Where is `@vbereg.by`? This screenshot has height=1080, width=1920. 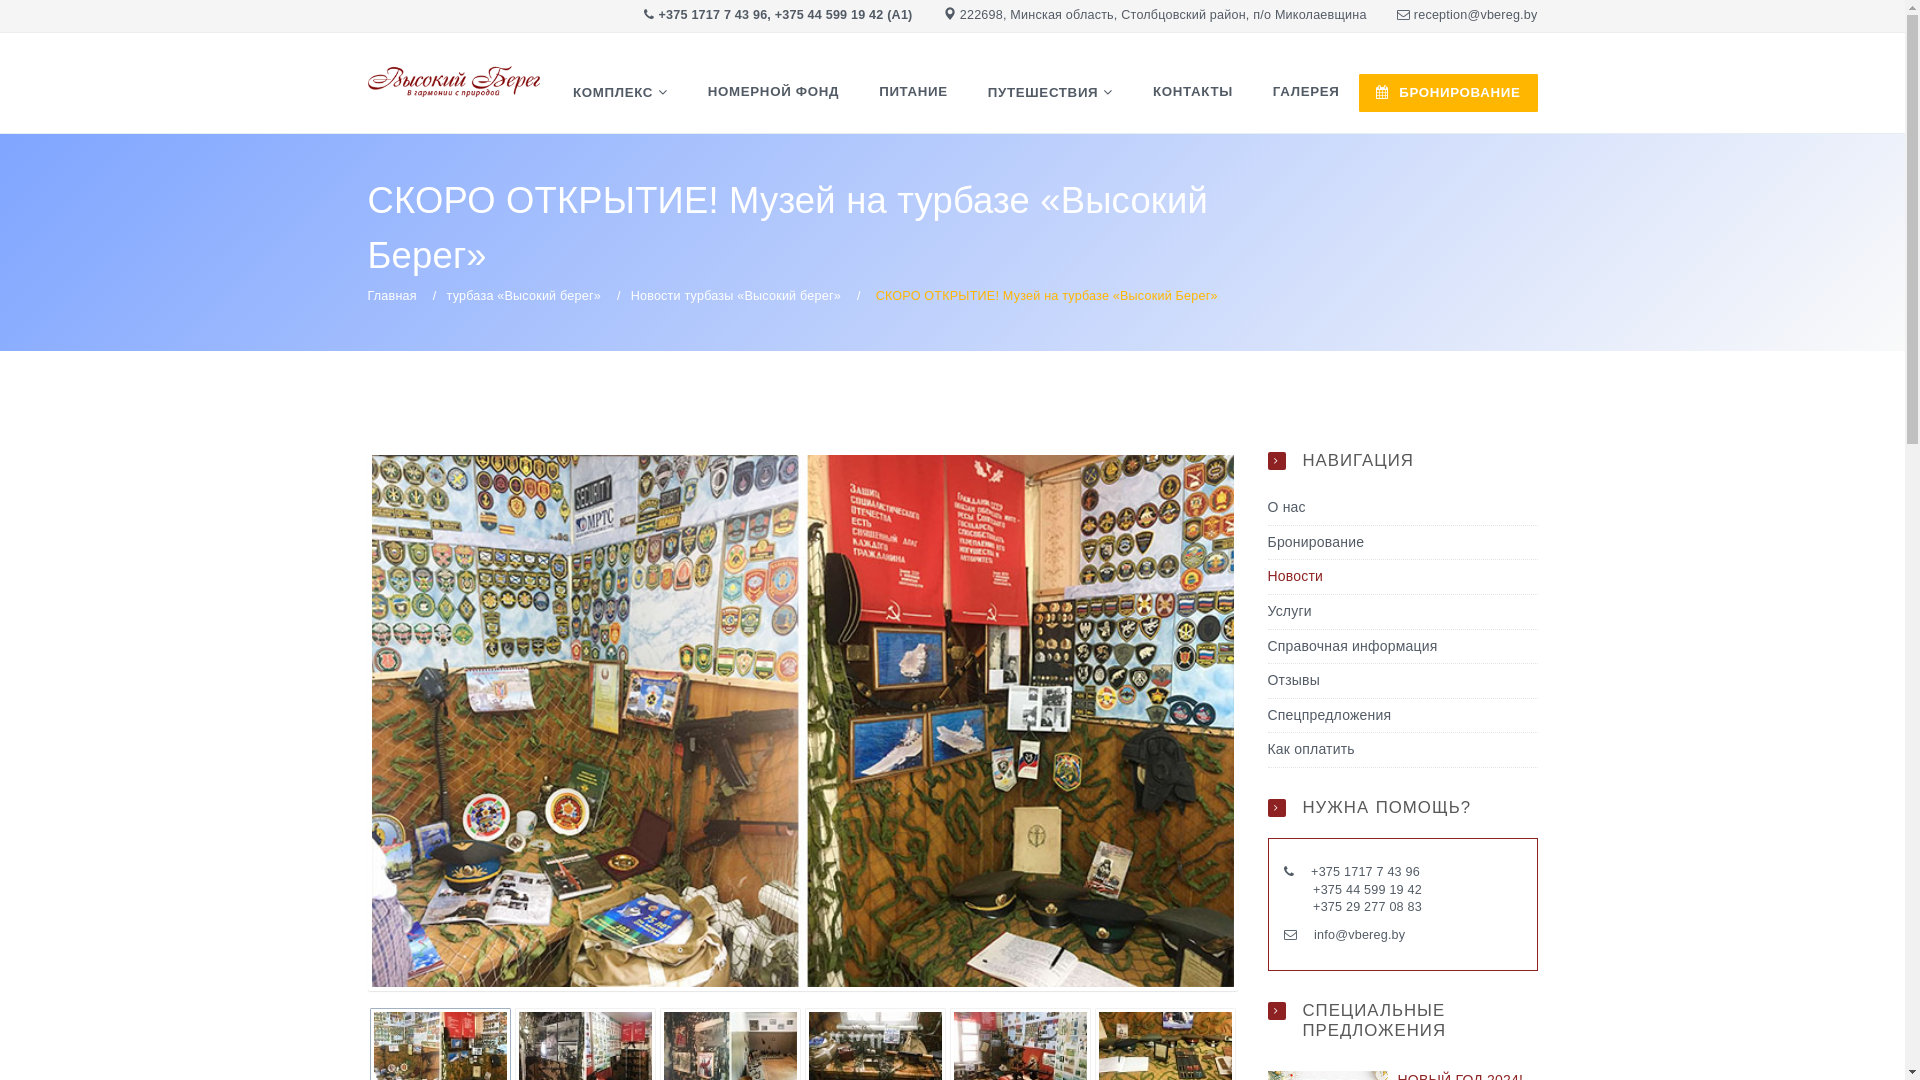
@vbereg.by is located at coordinates (1502, 15).